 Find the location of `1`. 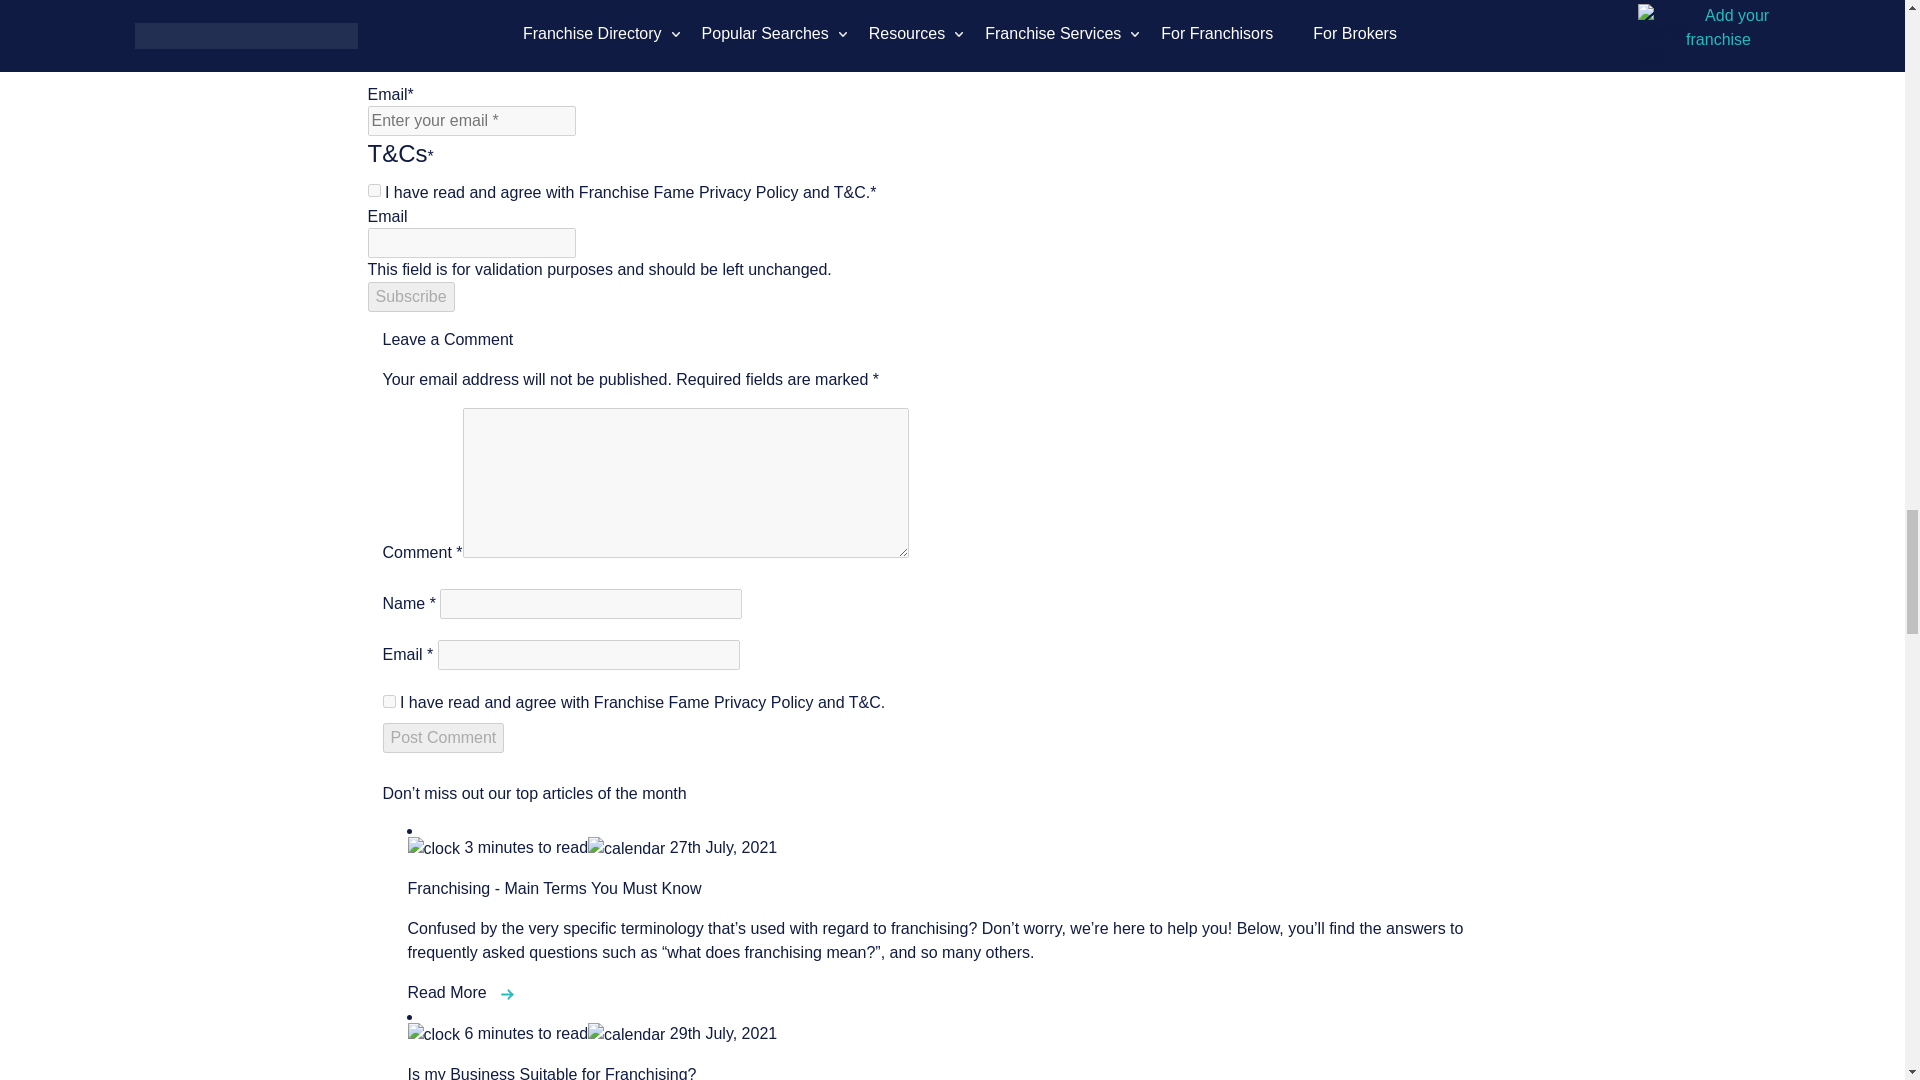

1 is located at coordinates (374, 190).